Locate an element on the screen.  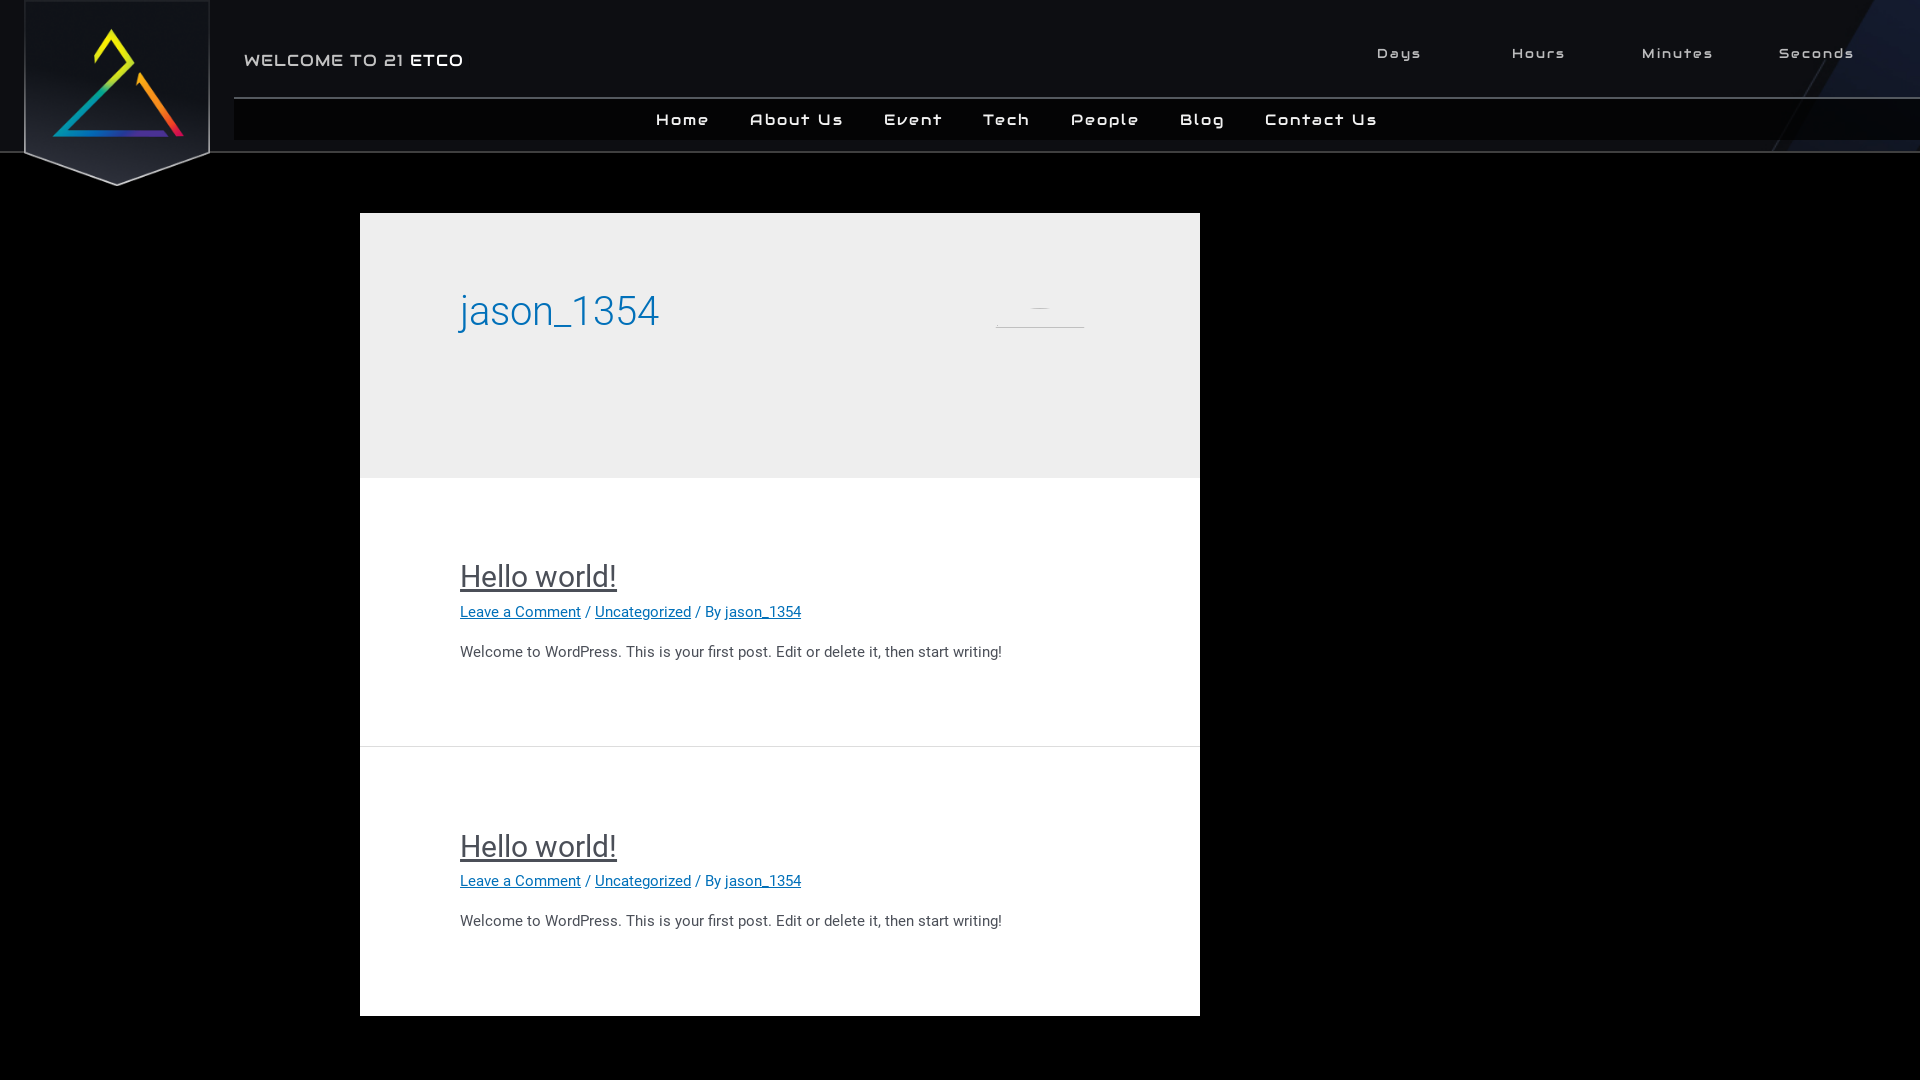
jason_1354 is located at coordinates (763, 881).